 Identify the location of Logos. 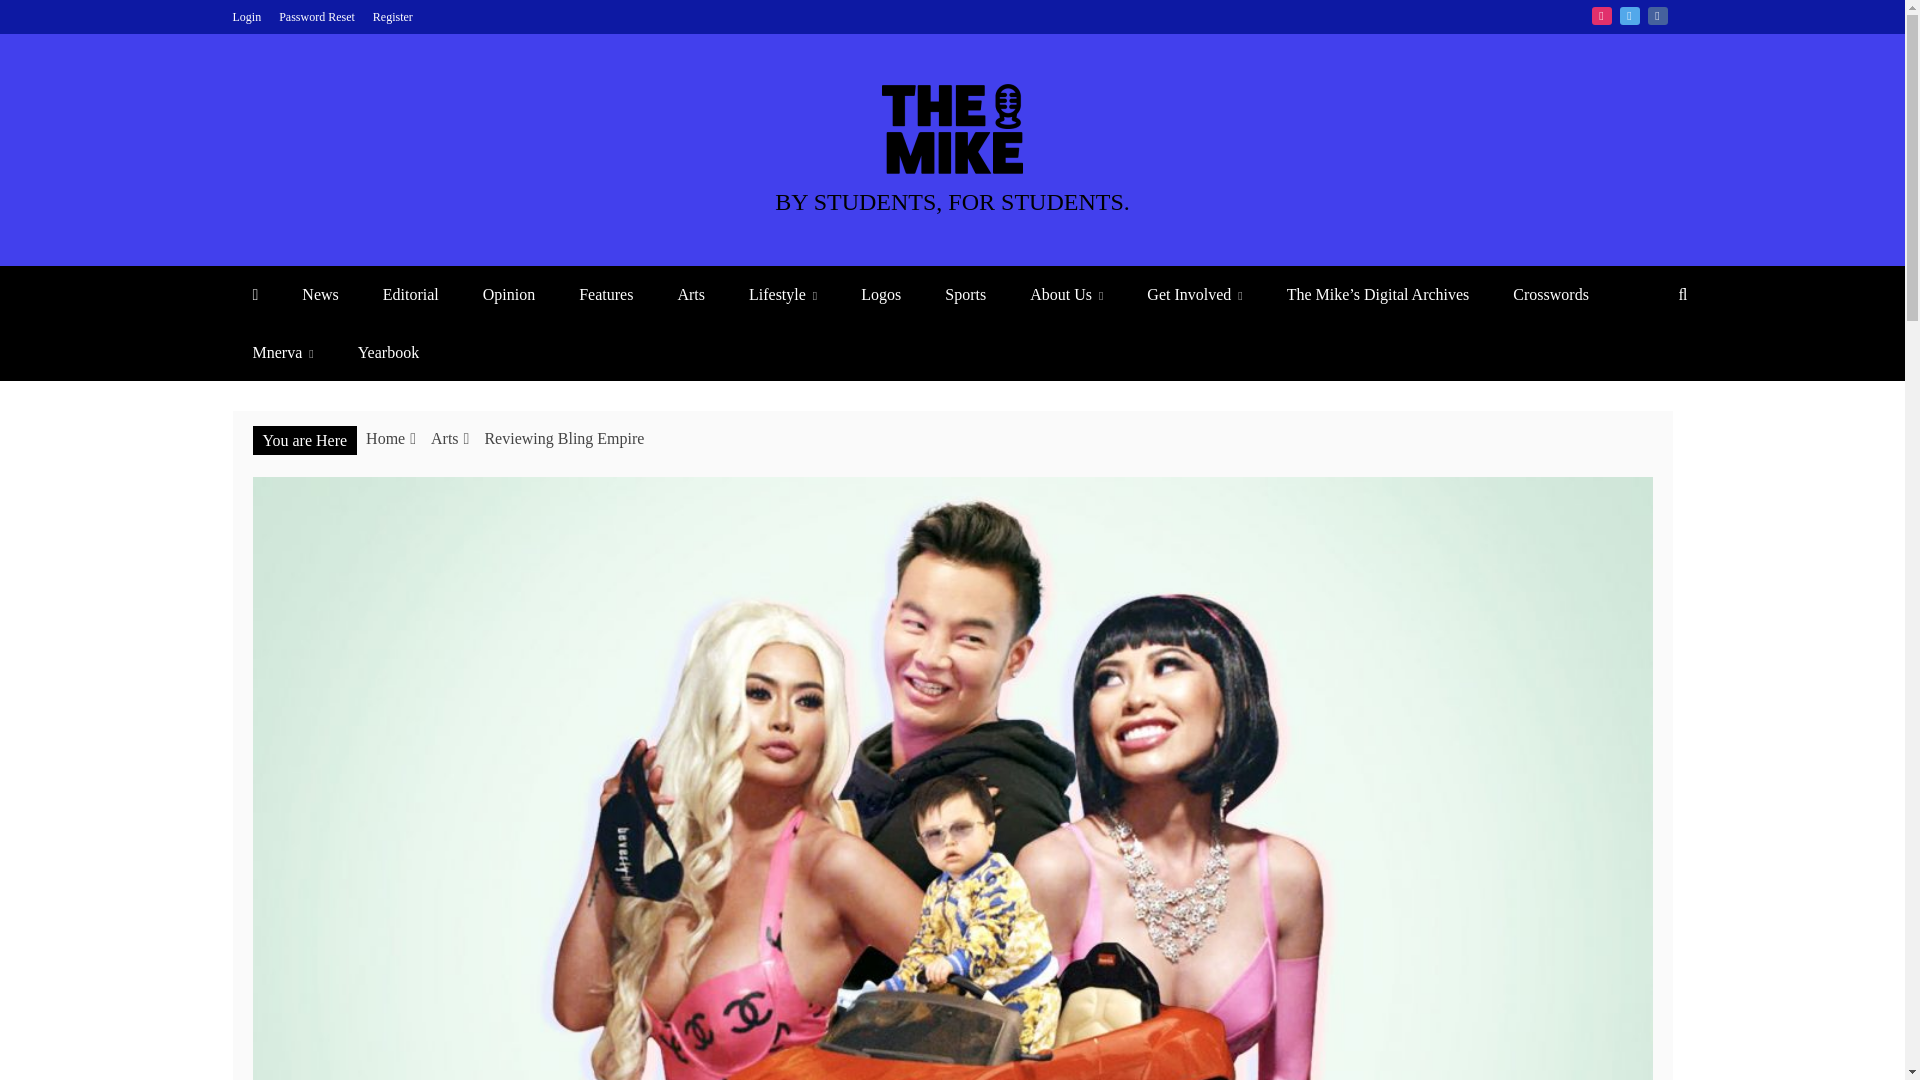
(880, 294).